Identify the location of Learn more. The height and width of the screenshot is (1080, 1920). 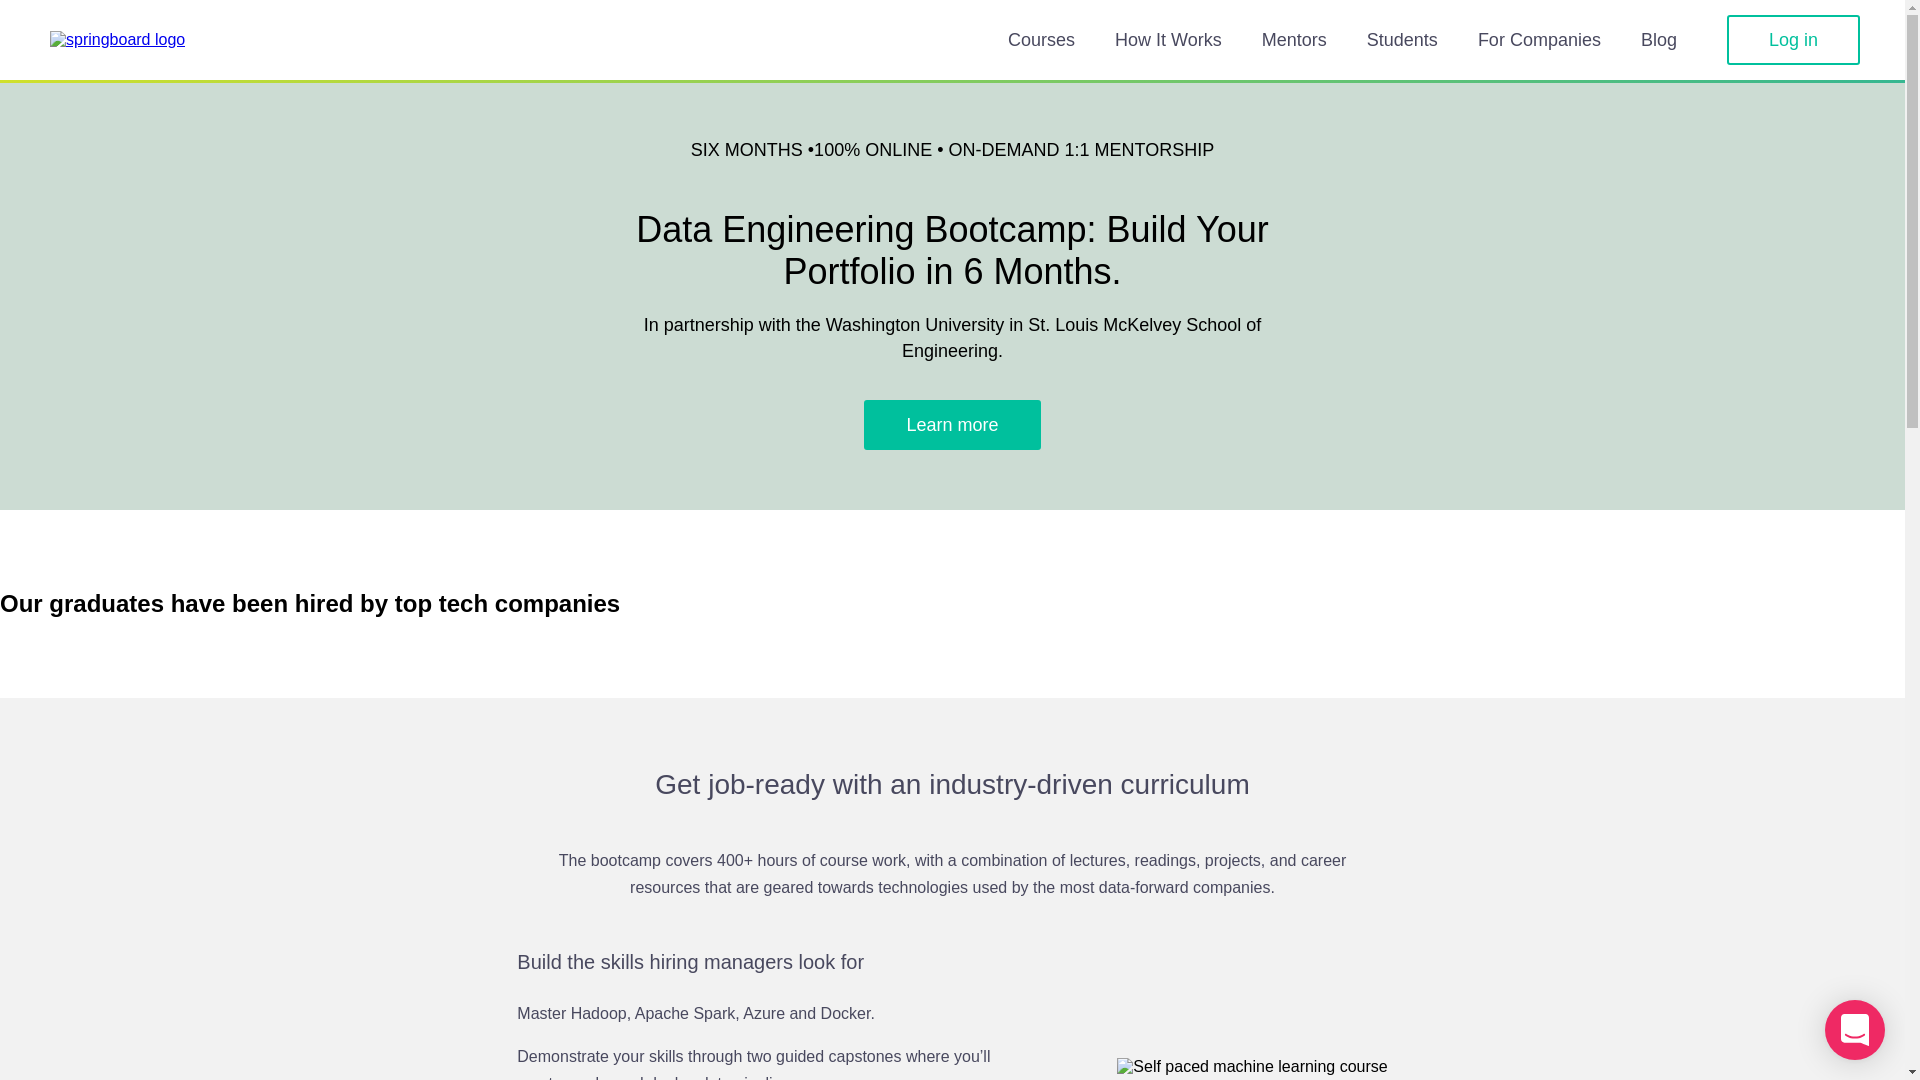
(952, 425).